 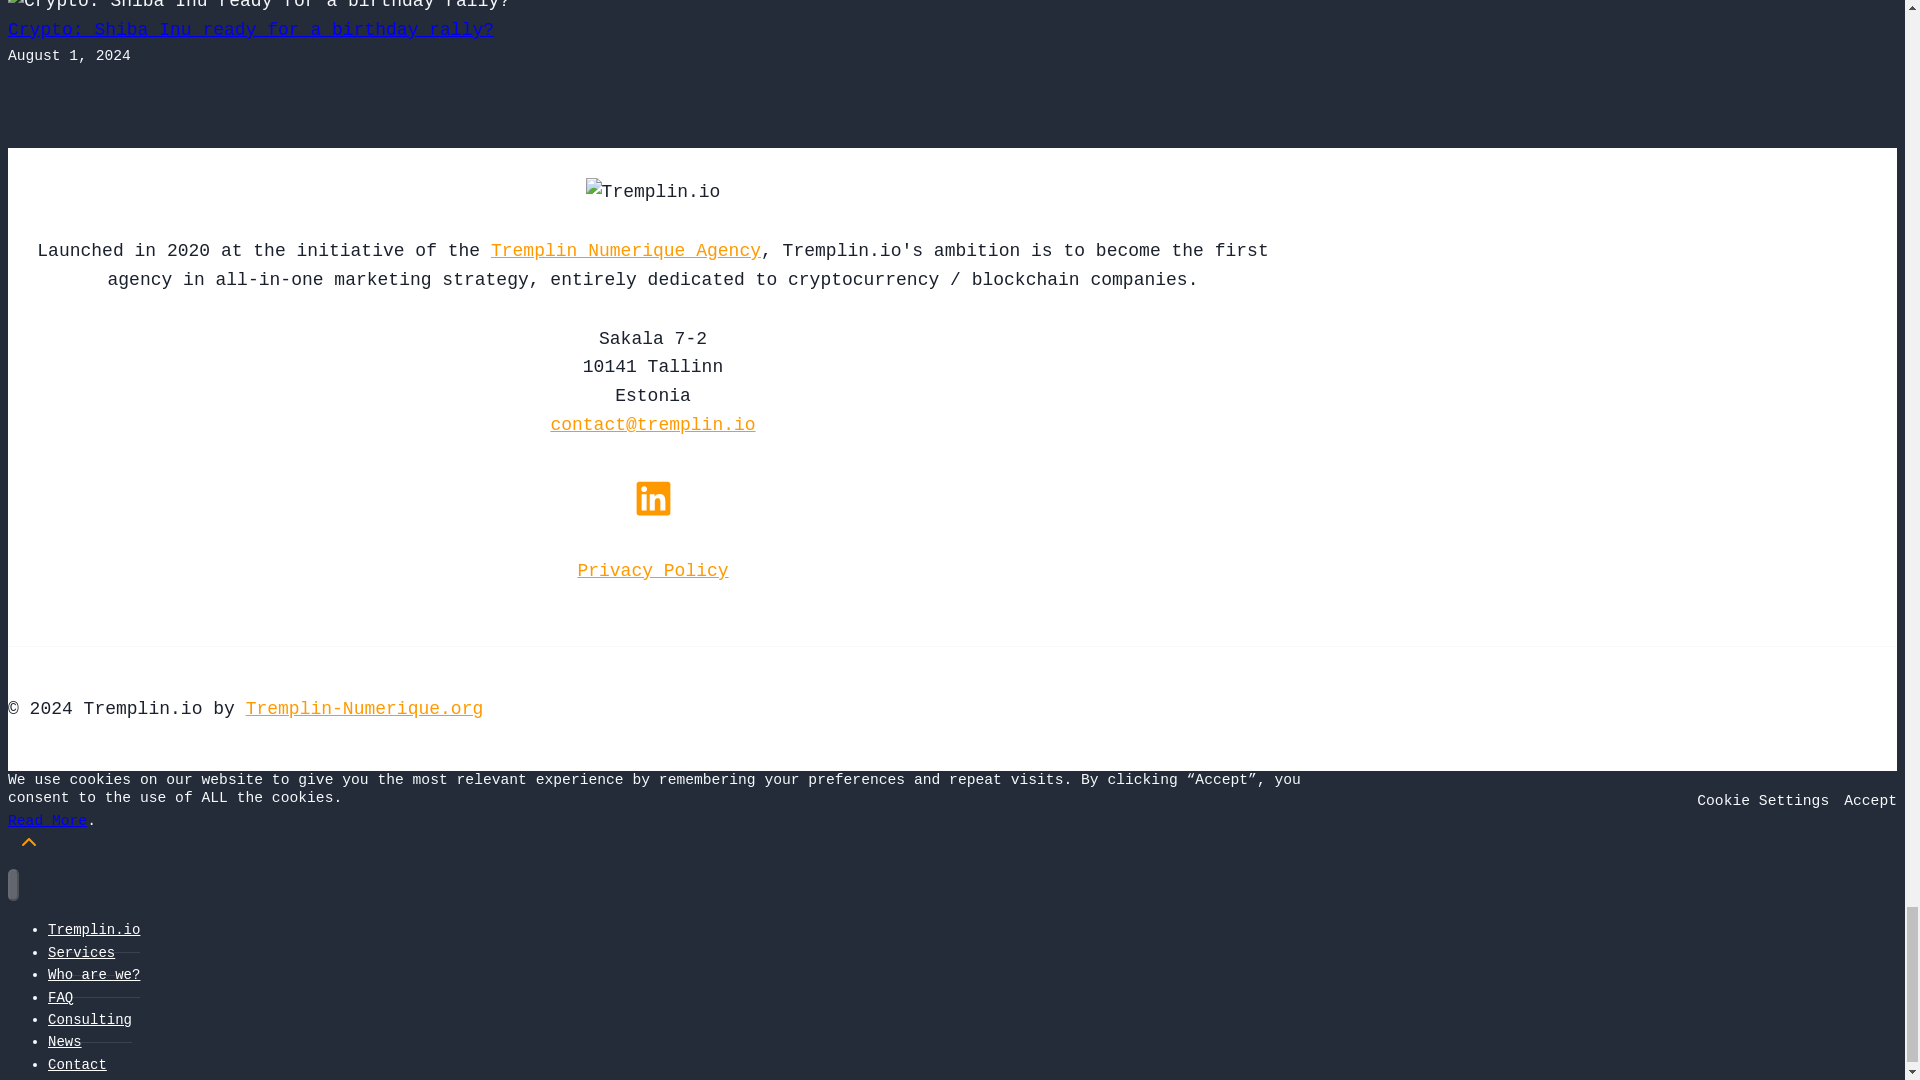 I want to click on Privacy Policy, so click(x=652, y=570).